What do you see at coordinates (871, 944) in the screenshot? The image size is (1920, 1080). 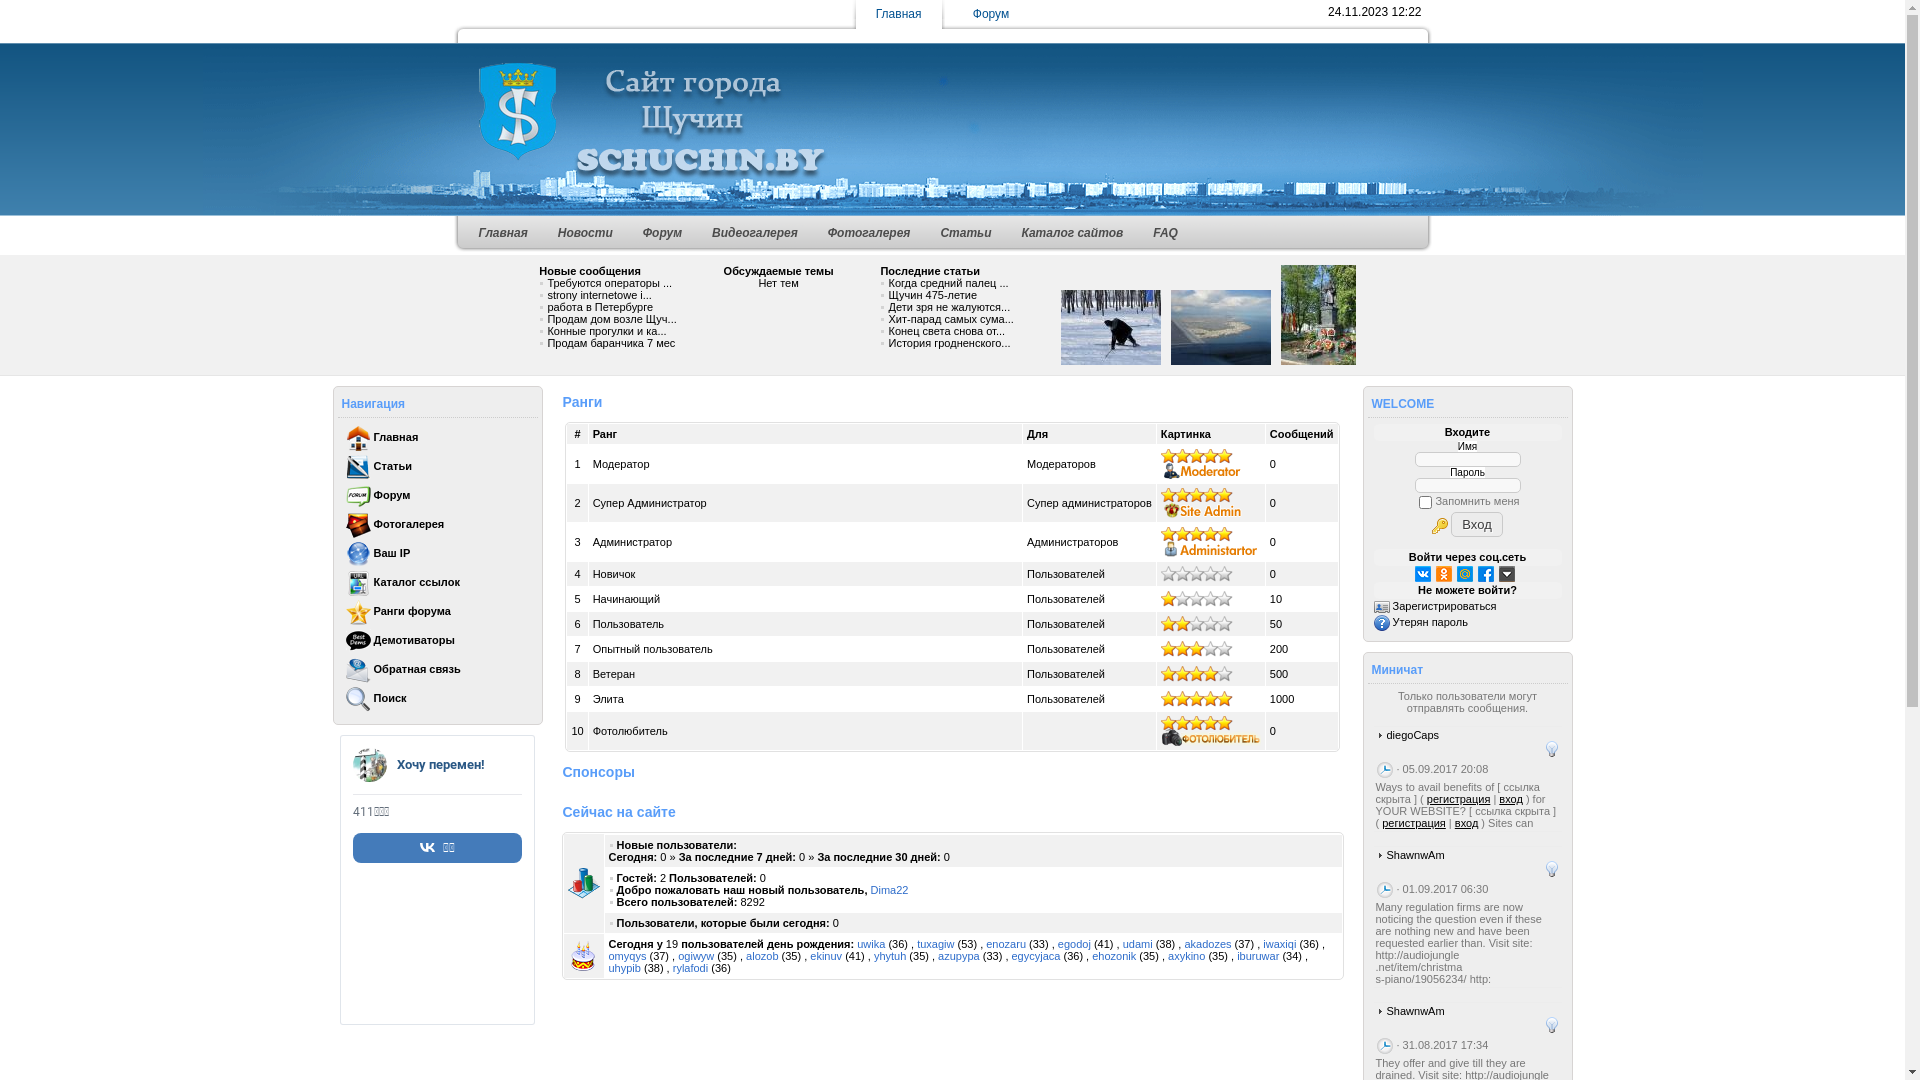 I see `uwika` at bounding box center [871, 944].